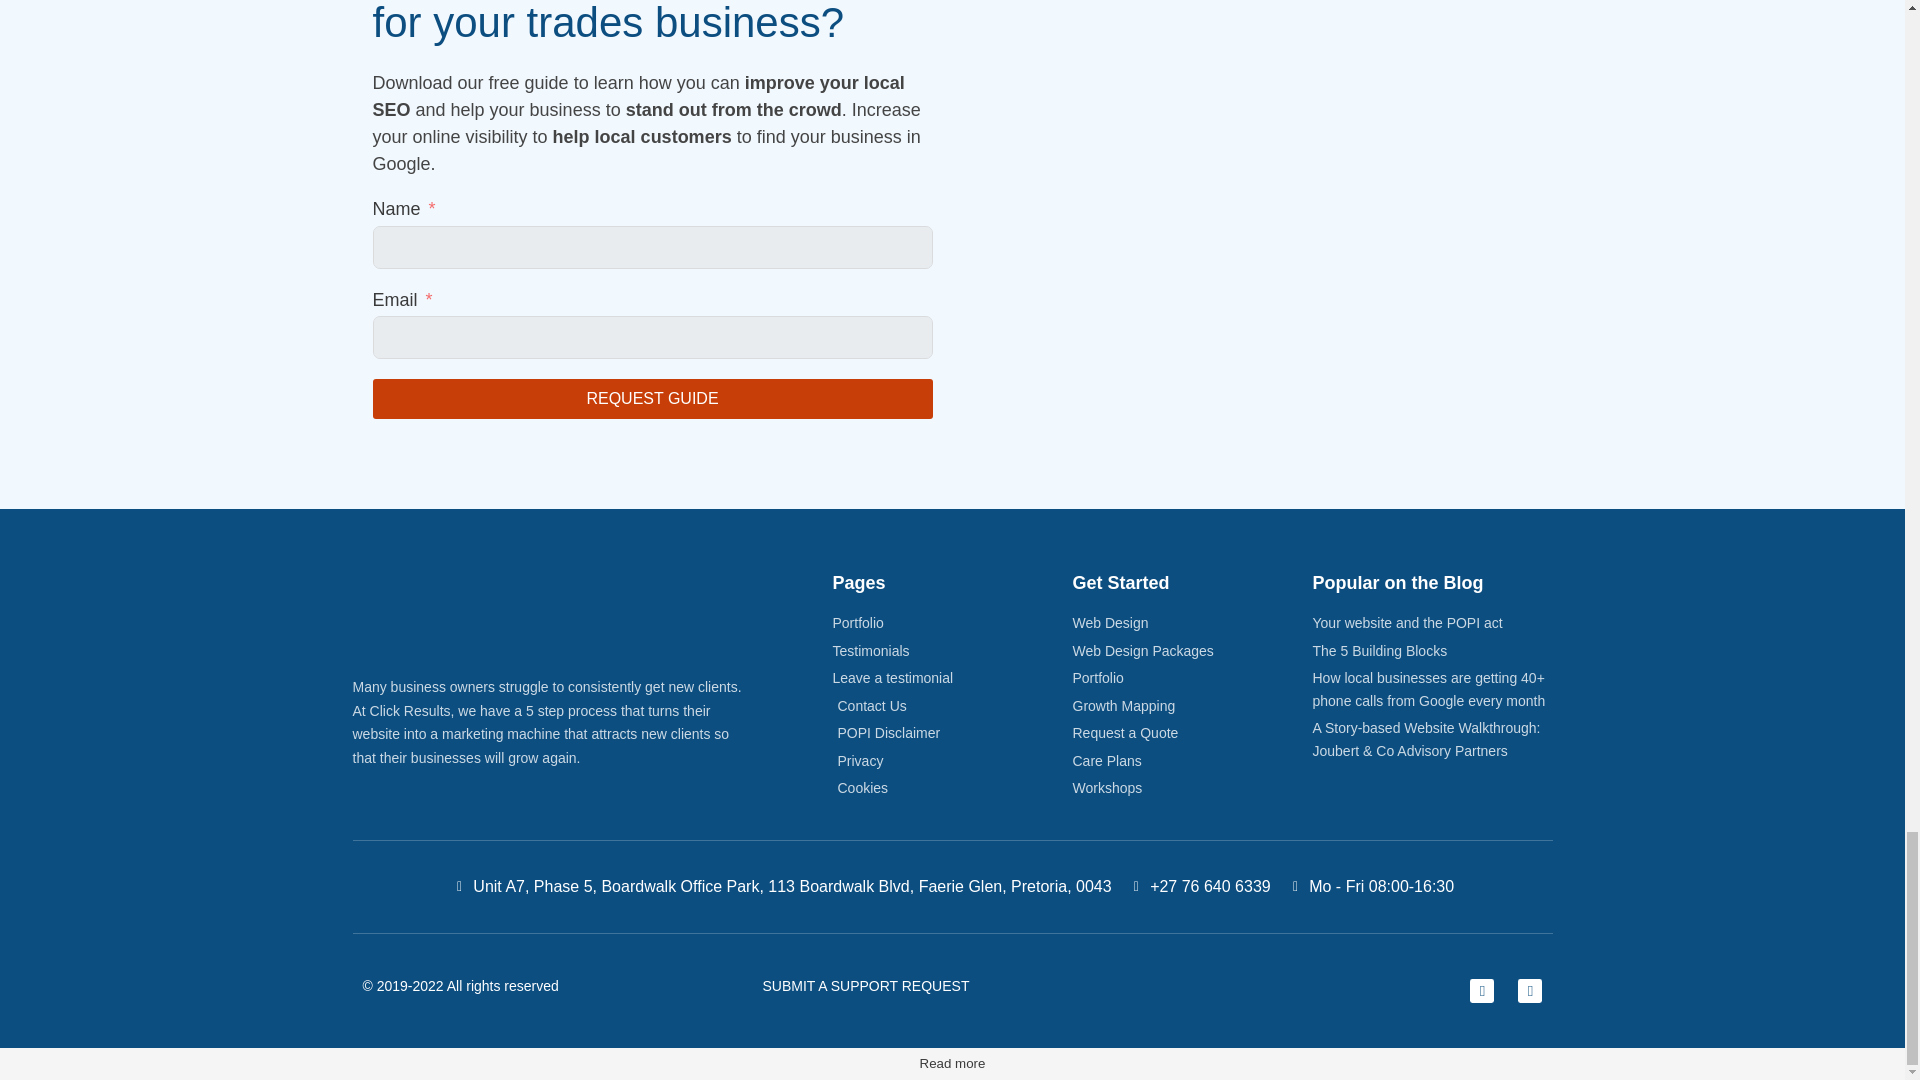 Image resolution: width=1920 pixels, height=1080 pixels. What do you see at coordinates (1191, 624) in the screenshot?
I see `Web Design` at bounding box center [1191, 624].